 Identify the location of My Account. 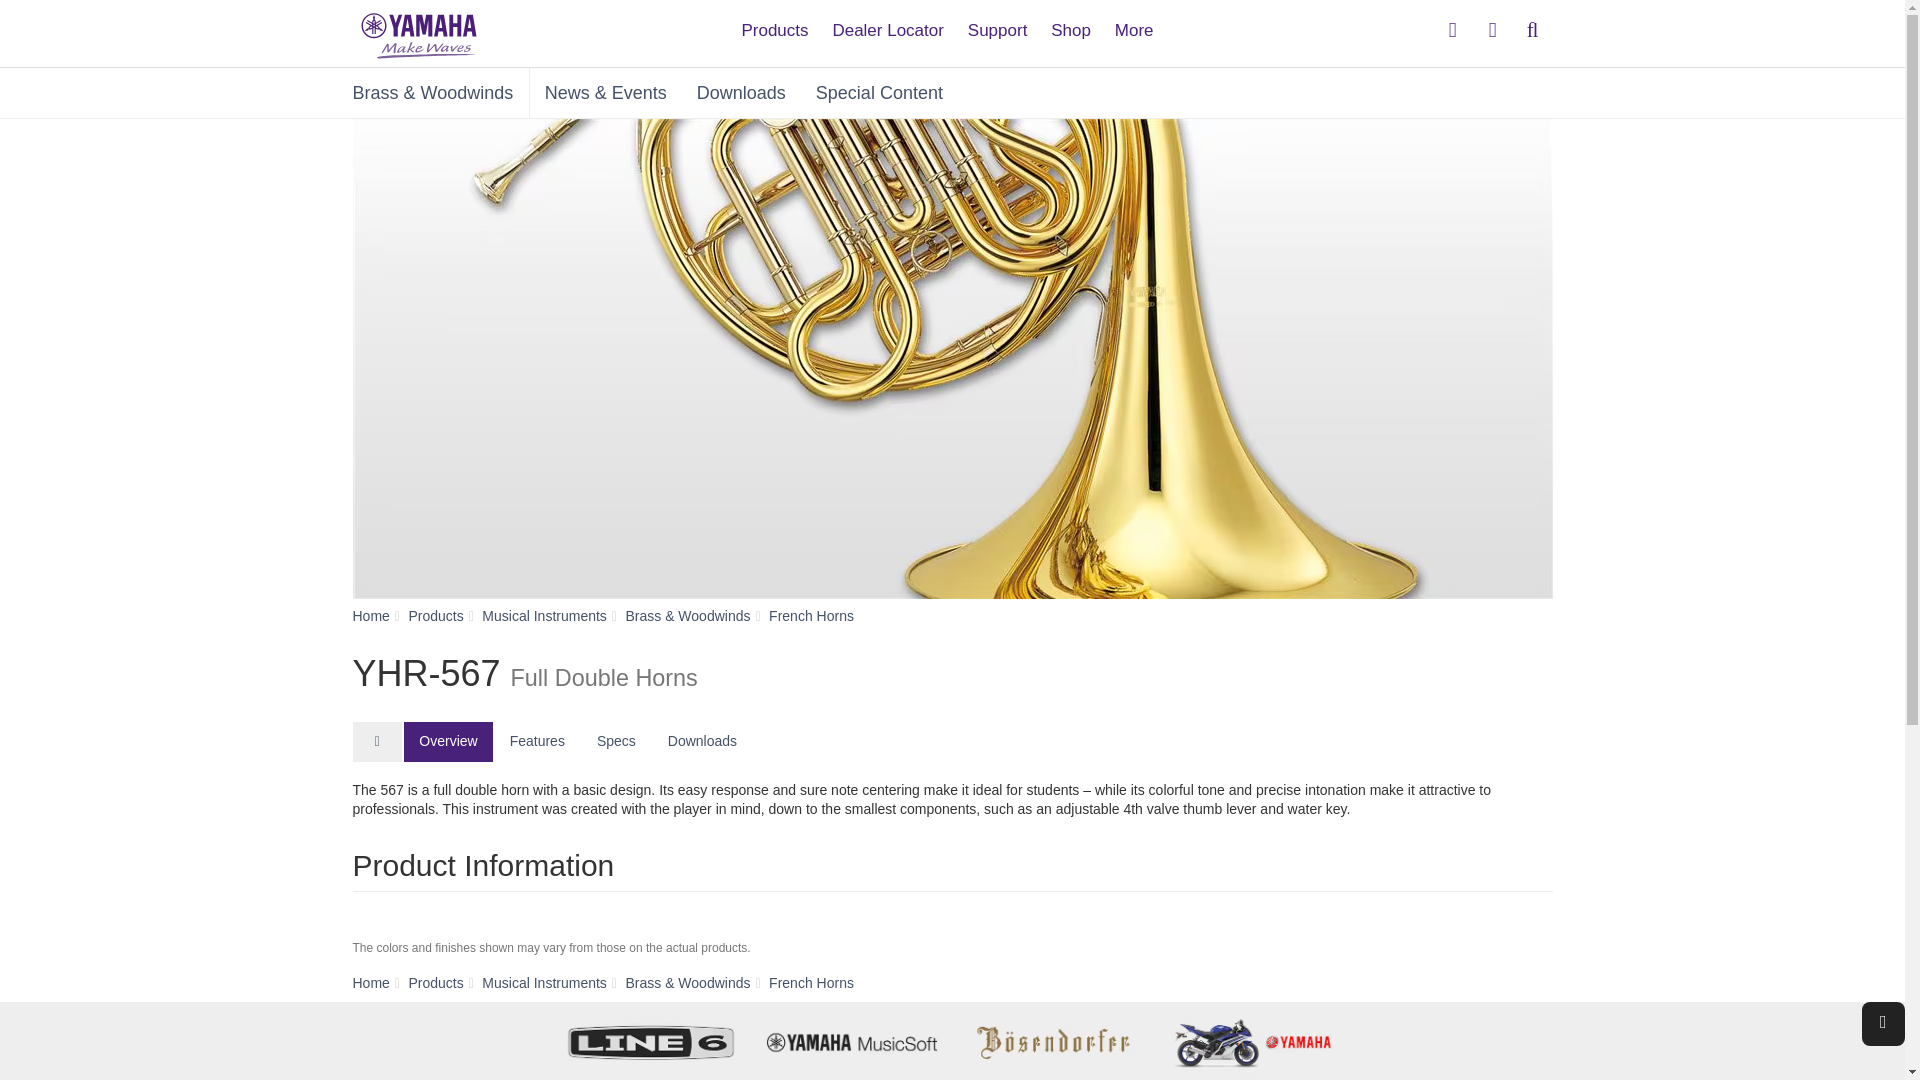
(1453, 30).